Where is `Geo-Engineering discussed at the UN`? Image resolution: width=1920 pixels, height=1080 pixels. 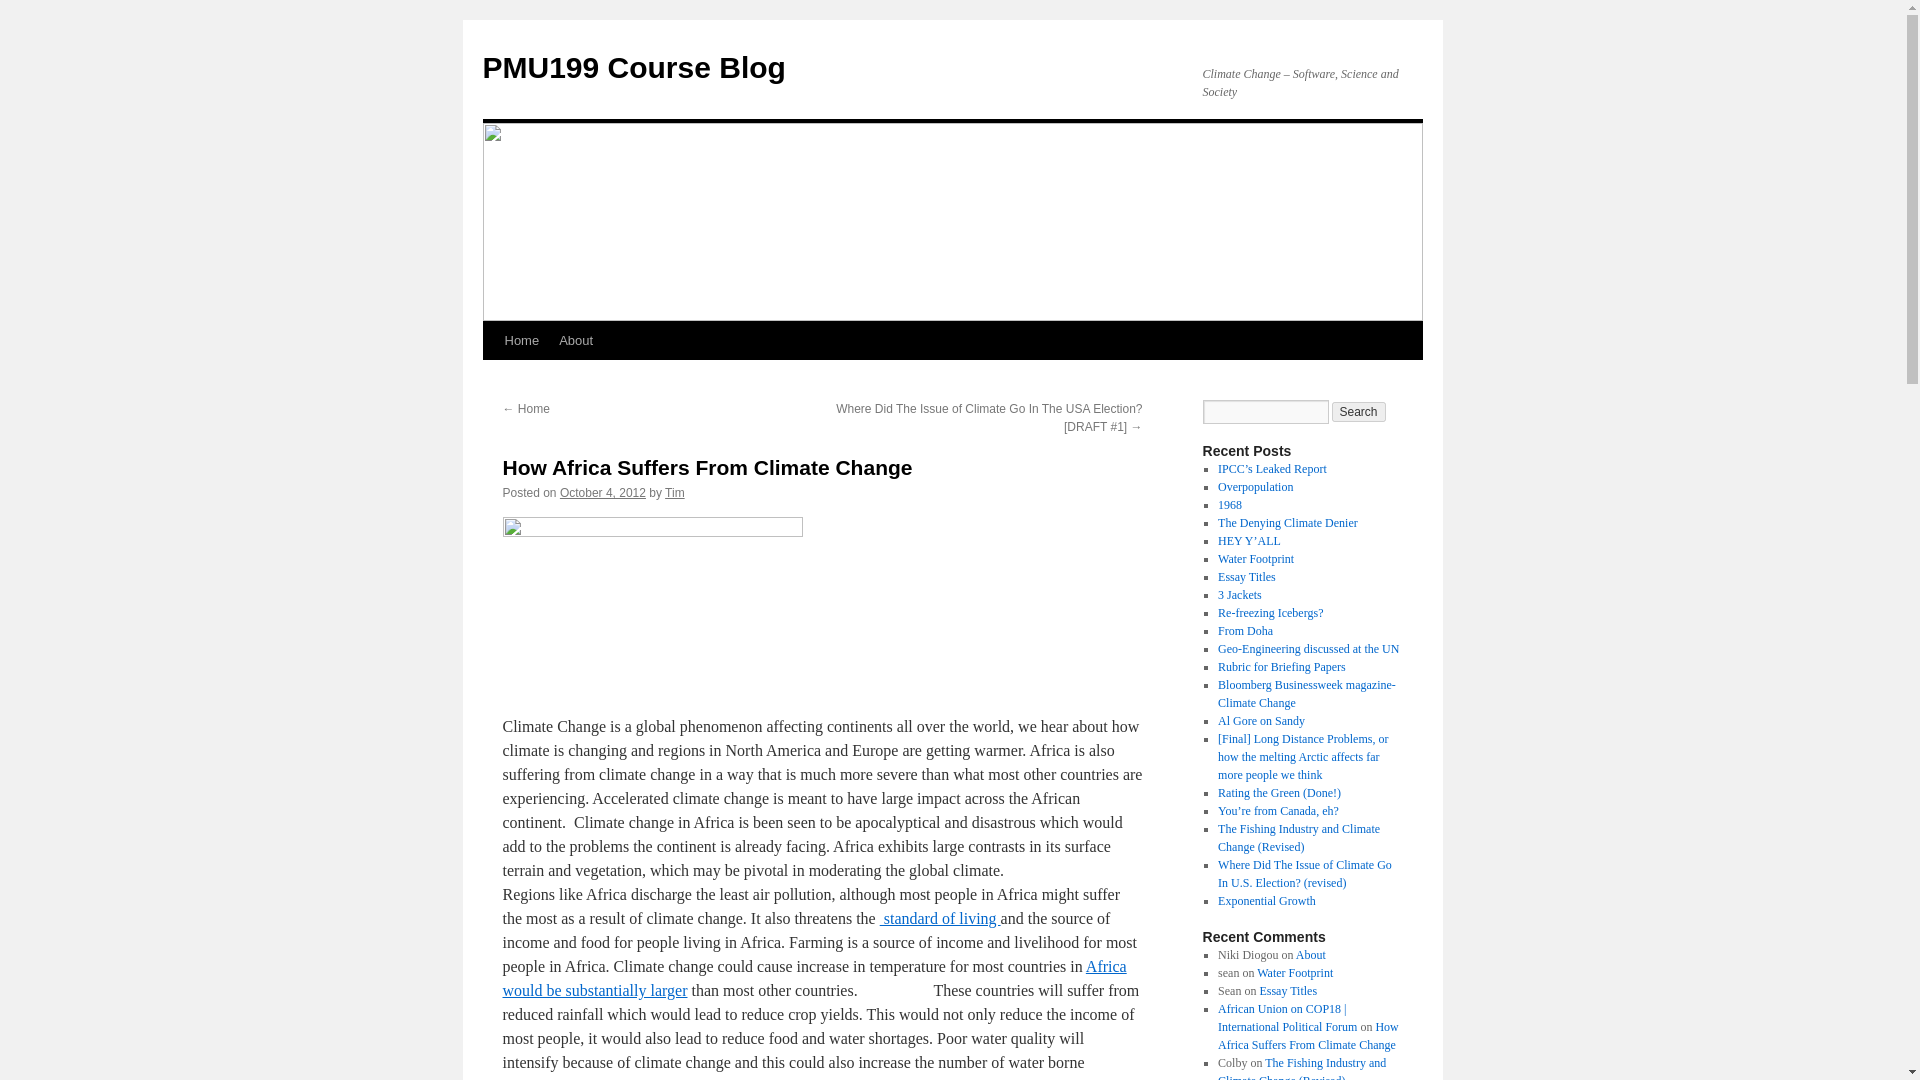
Geo-Engineering discussed at the UN is located at coordinates (1308, 648).